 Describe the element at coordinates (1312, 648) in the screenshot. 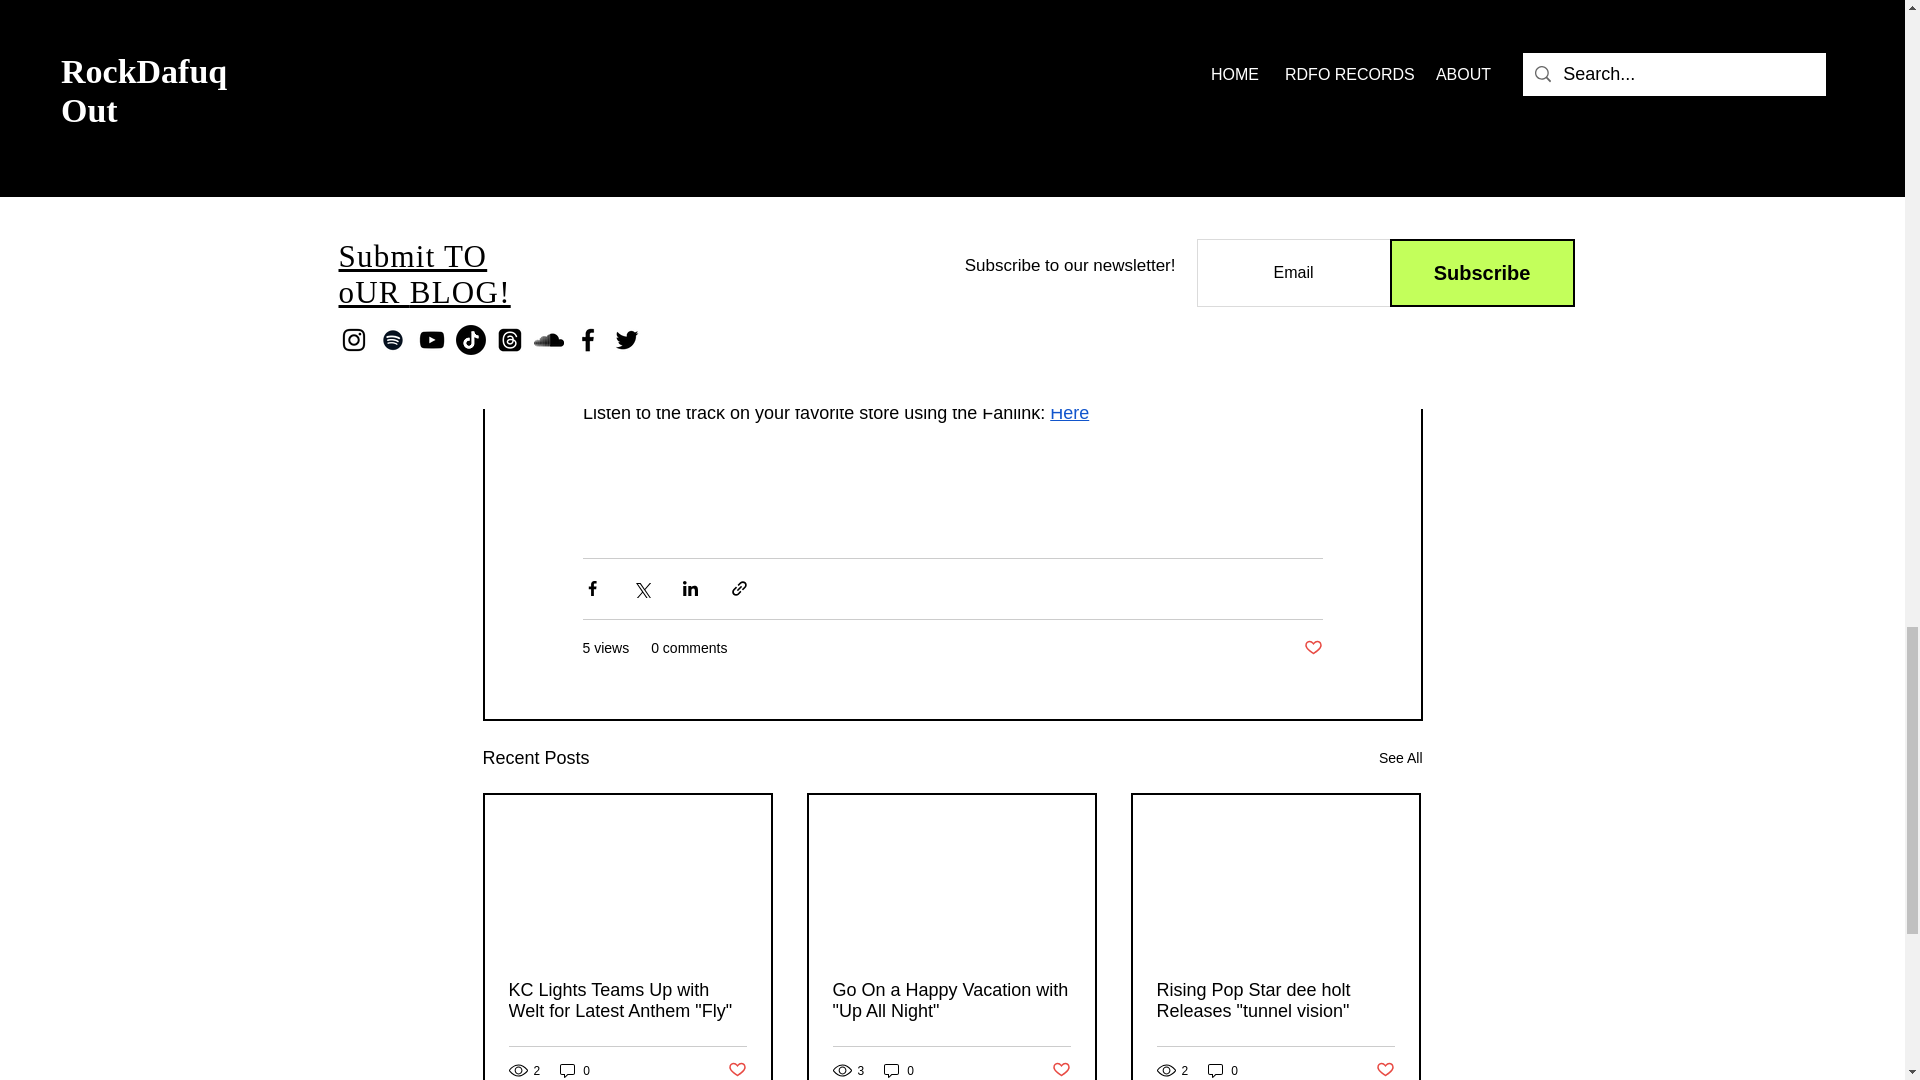

I see `Post not marked as liked` at that location.